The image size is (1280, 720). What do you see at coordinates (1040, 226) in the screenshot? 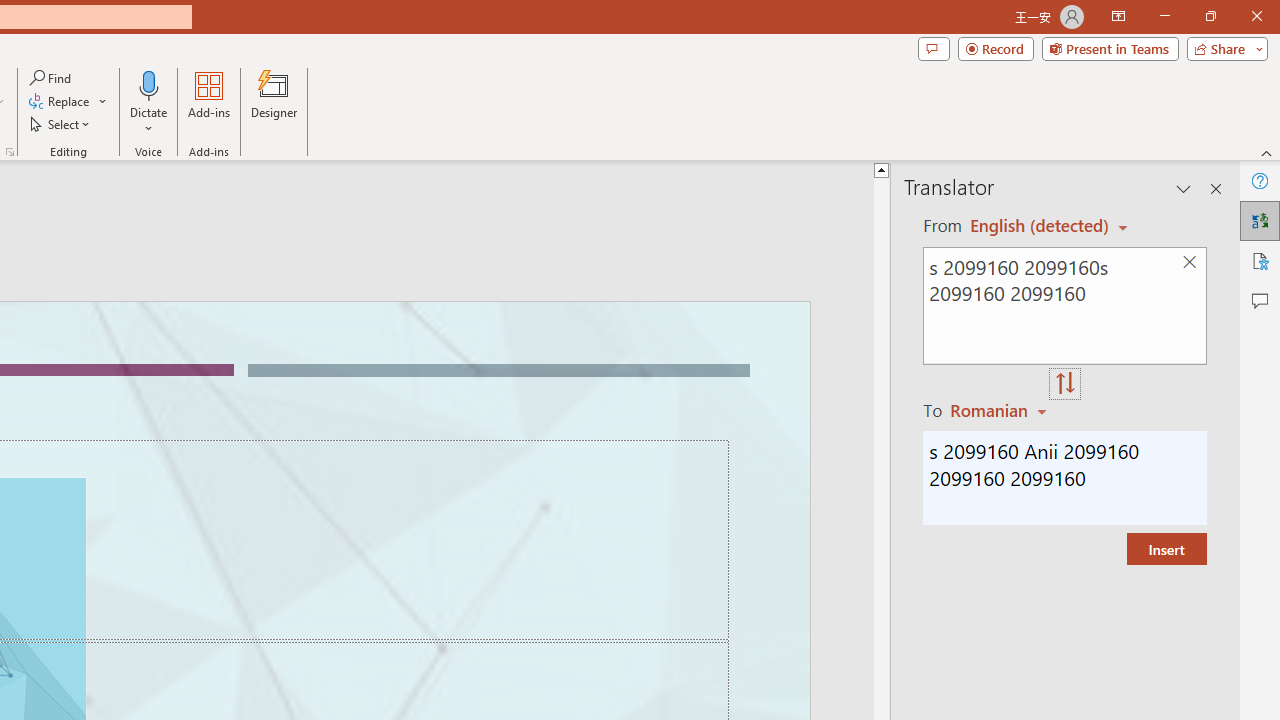
I see `Czech (detected)` at bounding box center [1040, 226].